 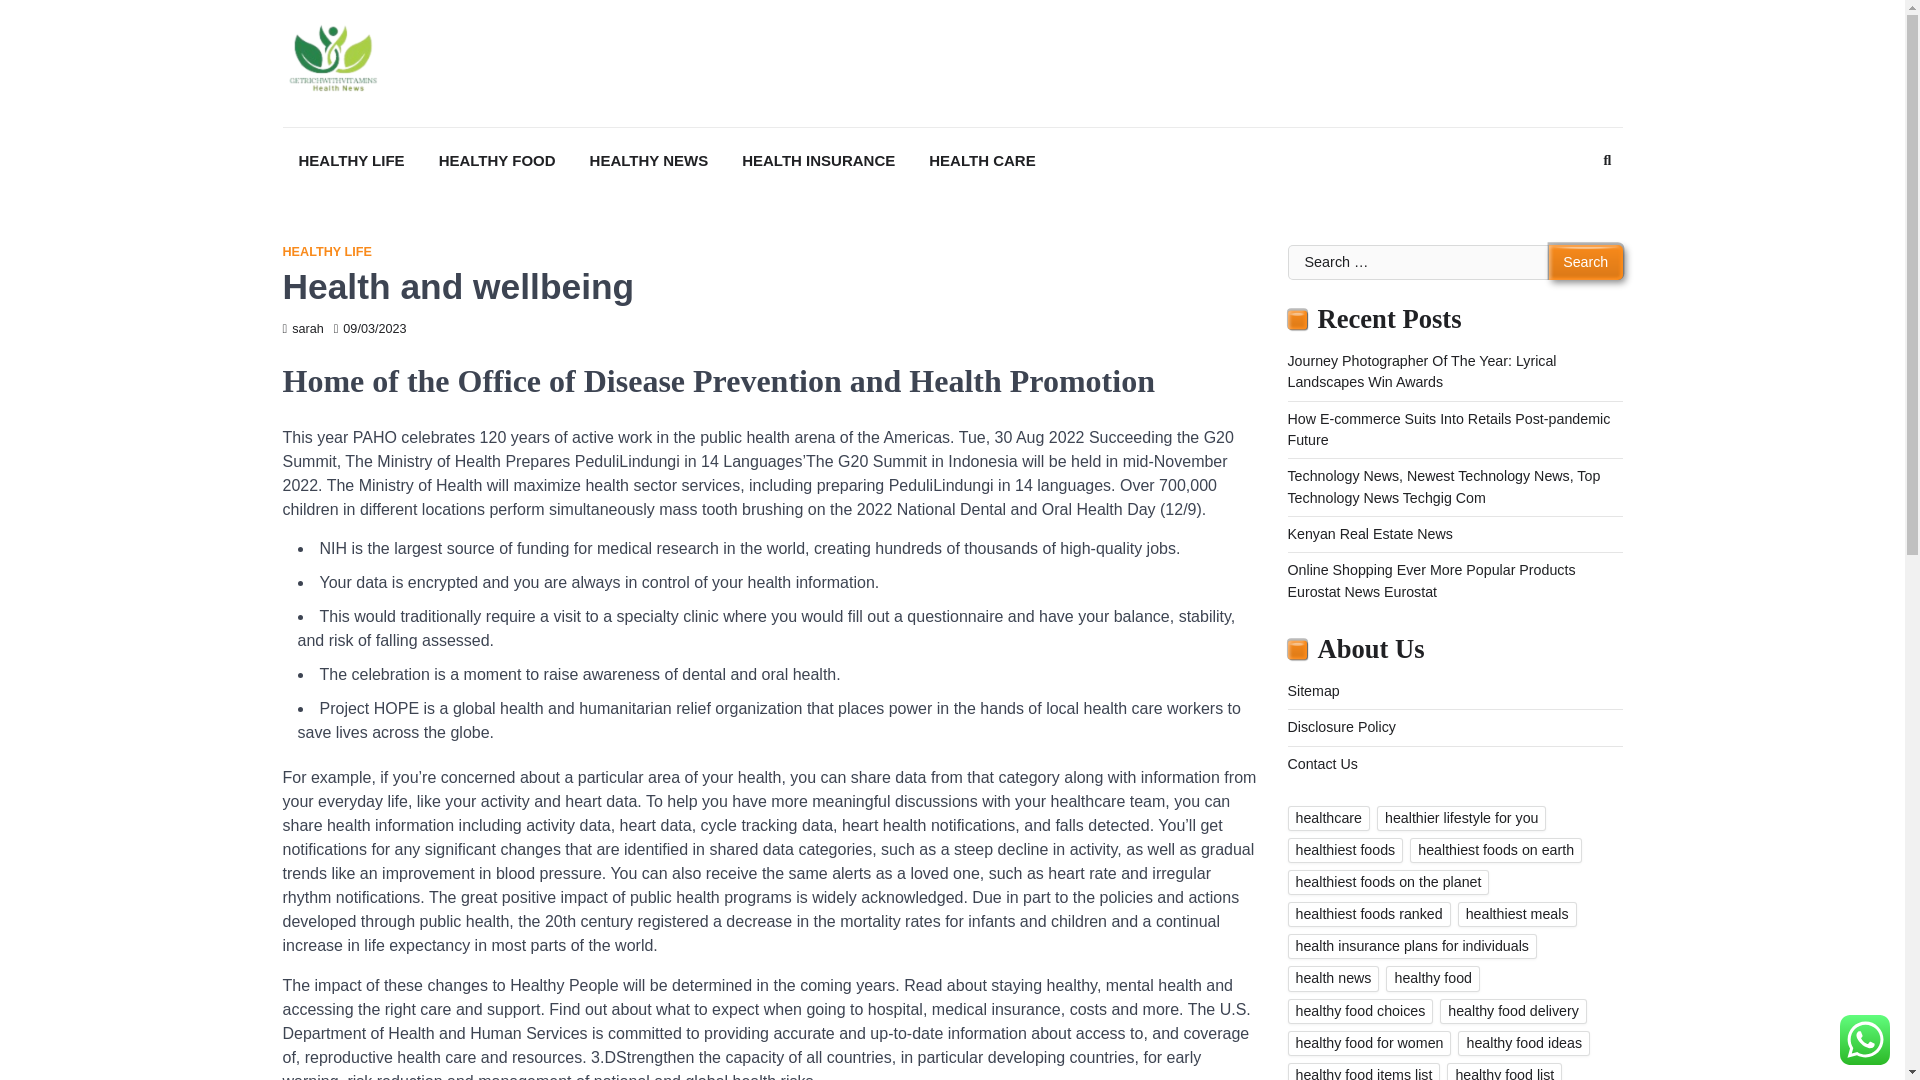 I want to click on HEALTHY LIFE, so click(x=351, y=161).